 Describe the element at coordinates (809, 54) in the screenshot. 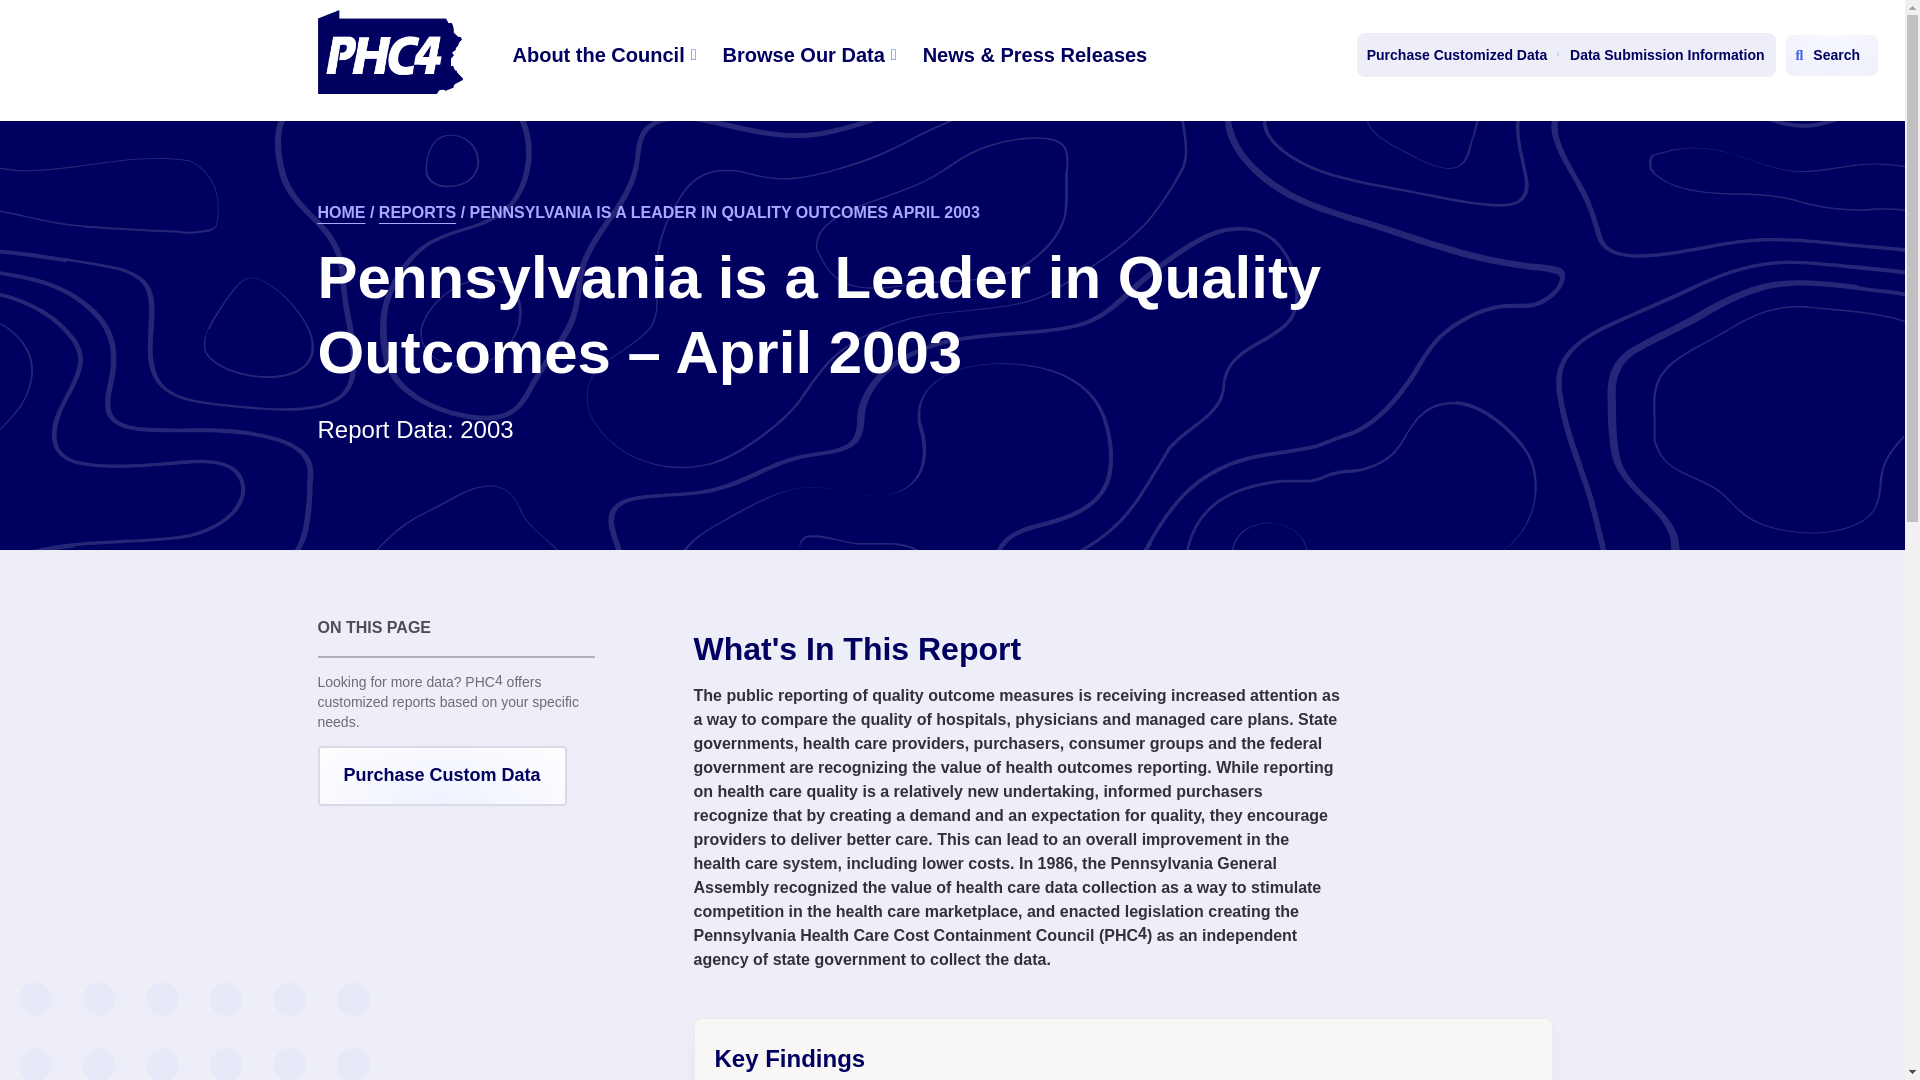

I see `Browse Our Data` at that location.